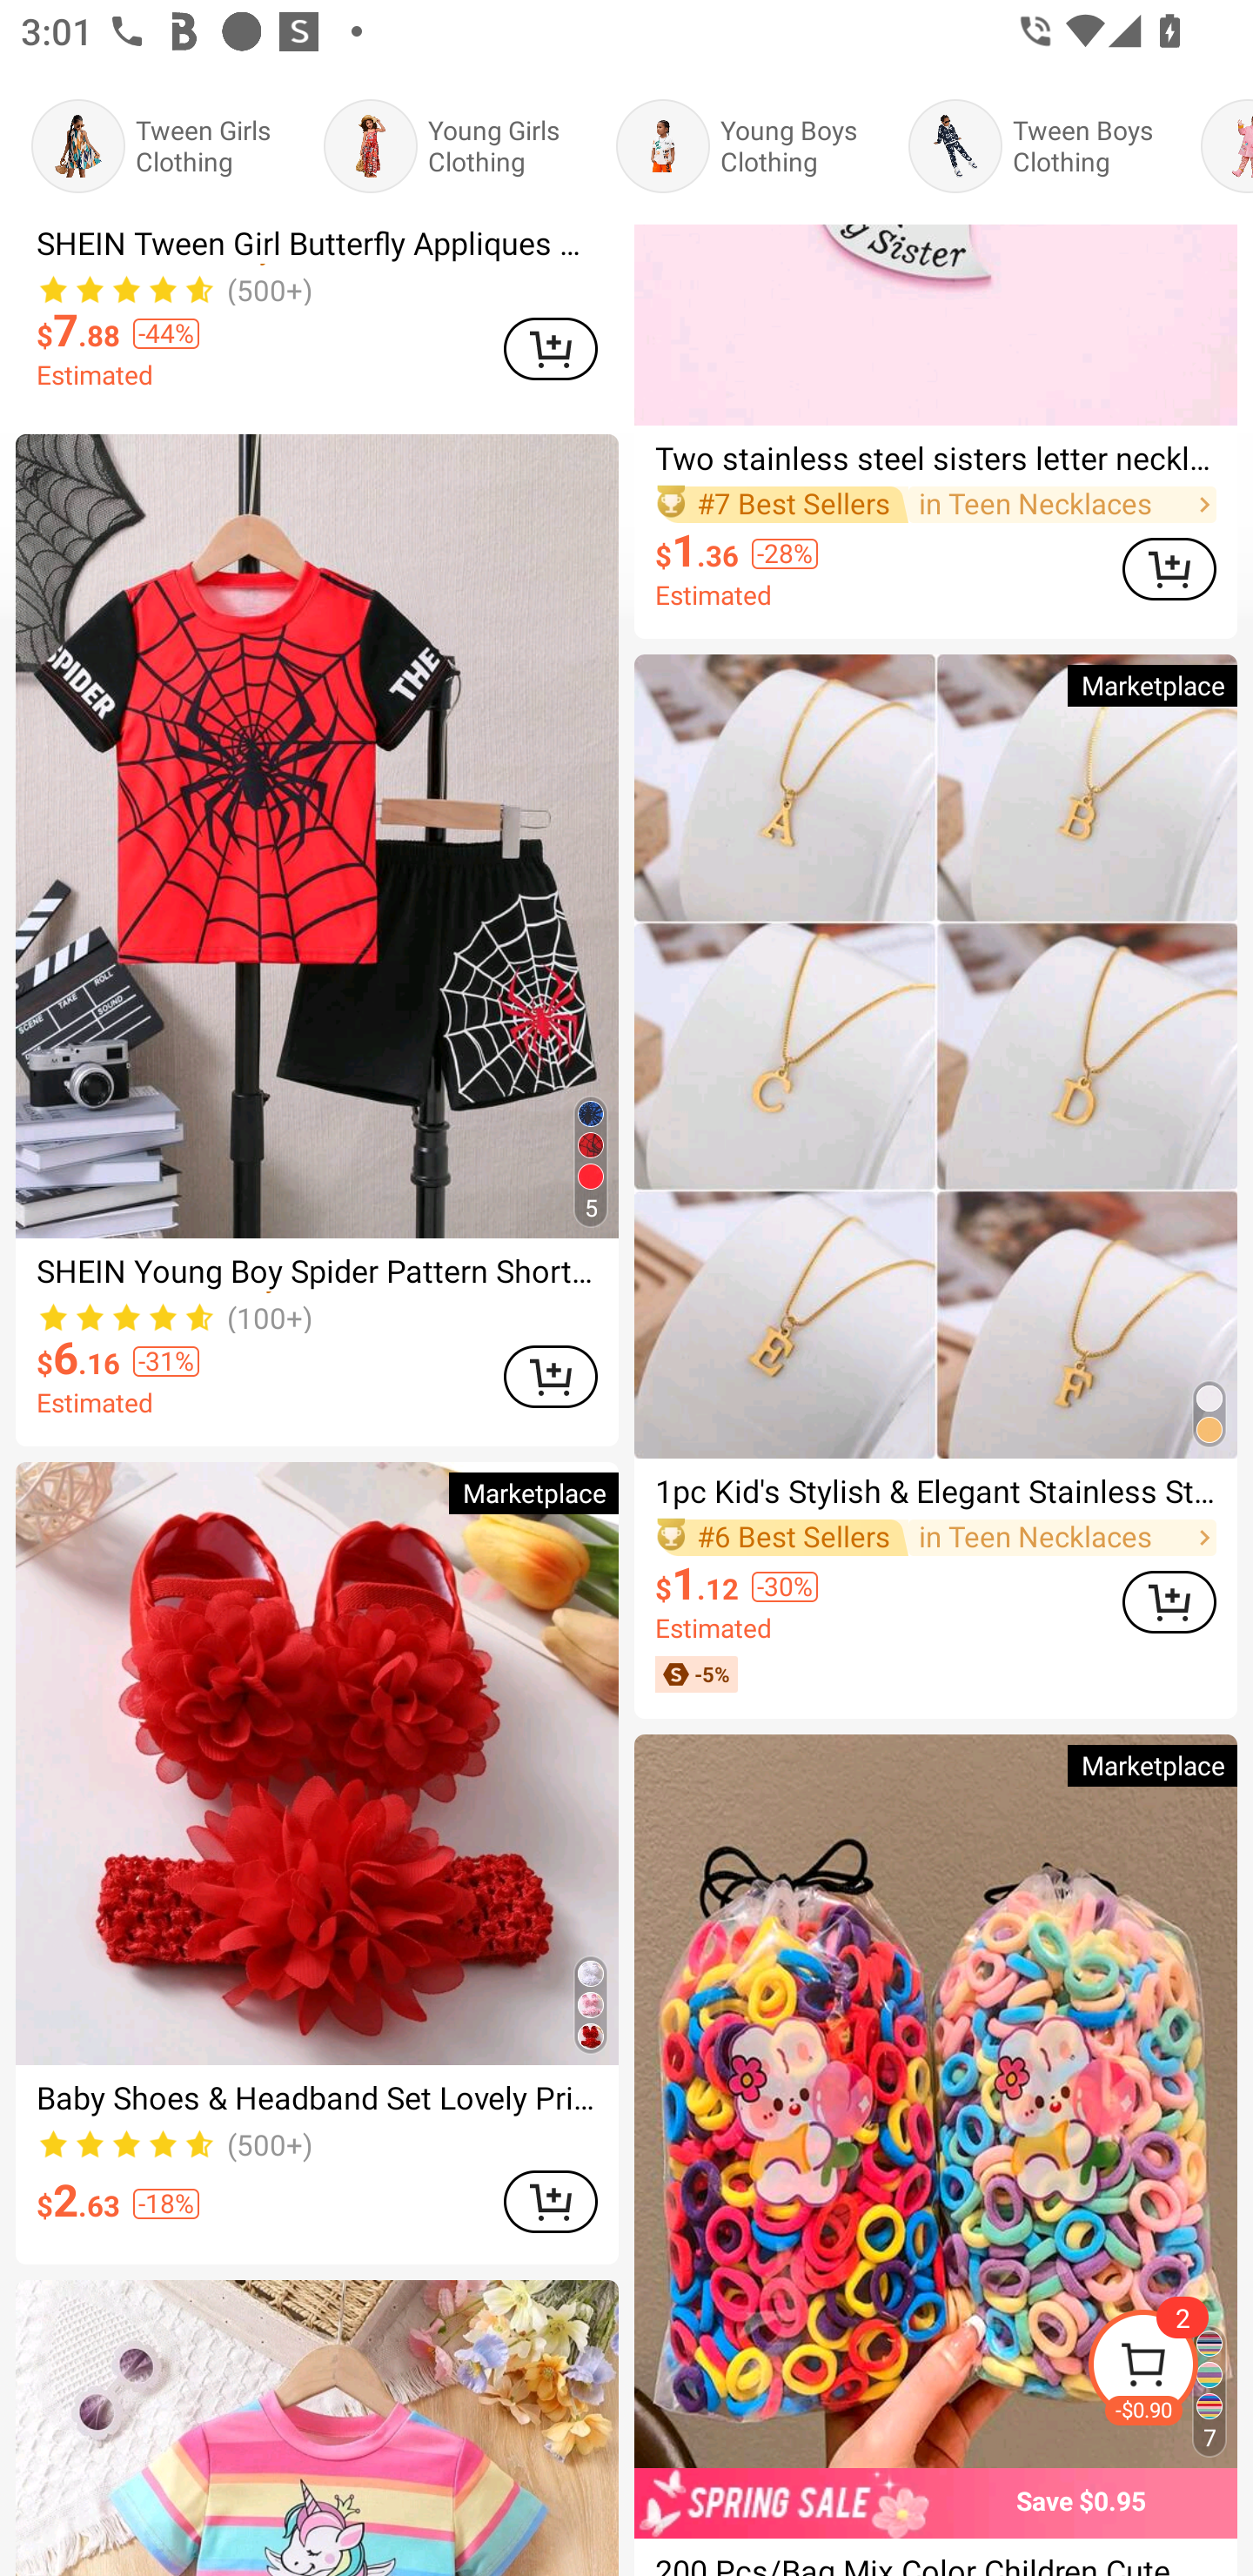 The width and height of the screenshot is (1253, 2576). What do you see at coordinates (936, 1537) in the screenshot?
I see `#6 Best Sellers in Teen Necklaces` at bounding box center [936, 1537].